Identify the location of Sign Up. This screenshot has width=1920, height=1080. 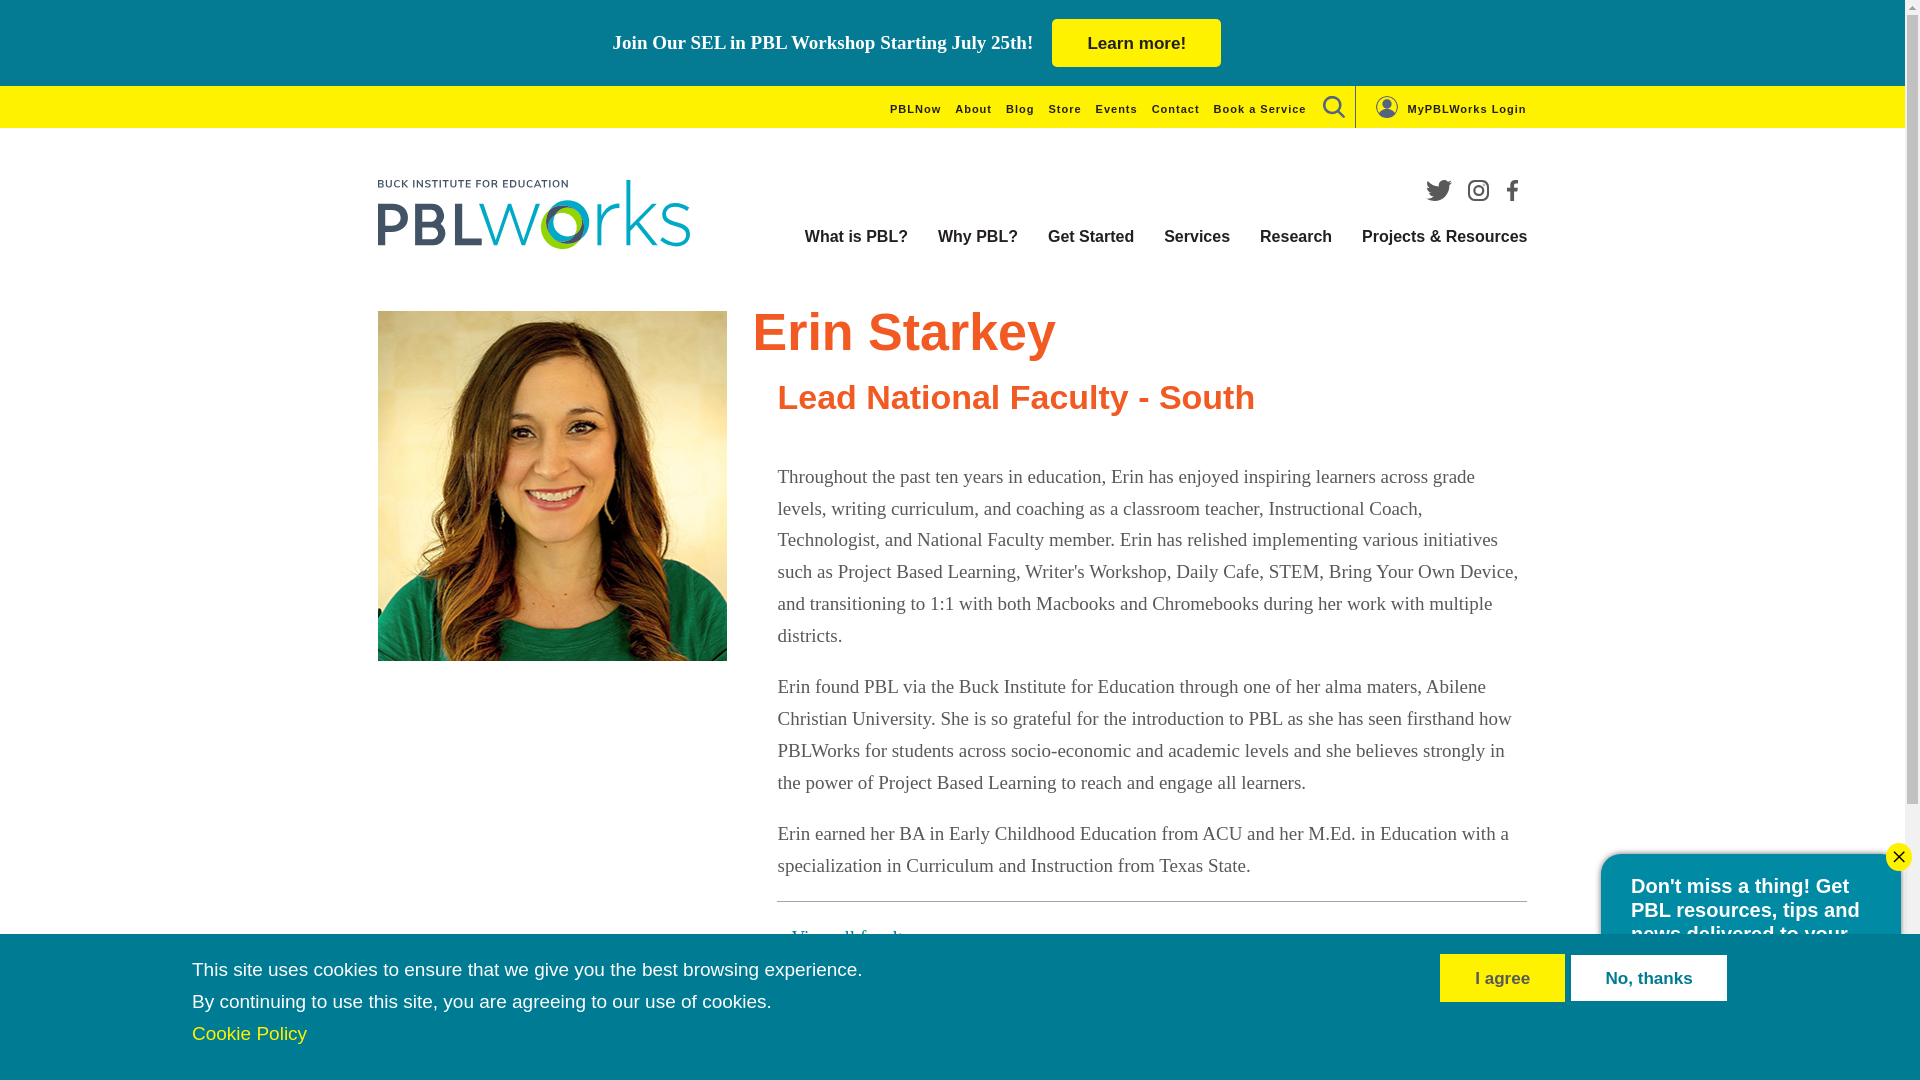
(1848, 1044).